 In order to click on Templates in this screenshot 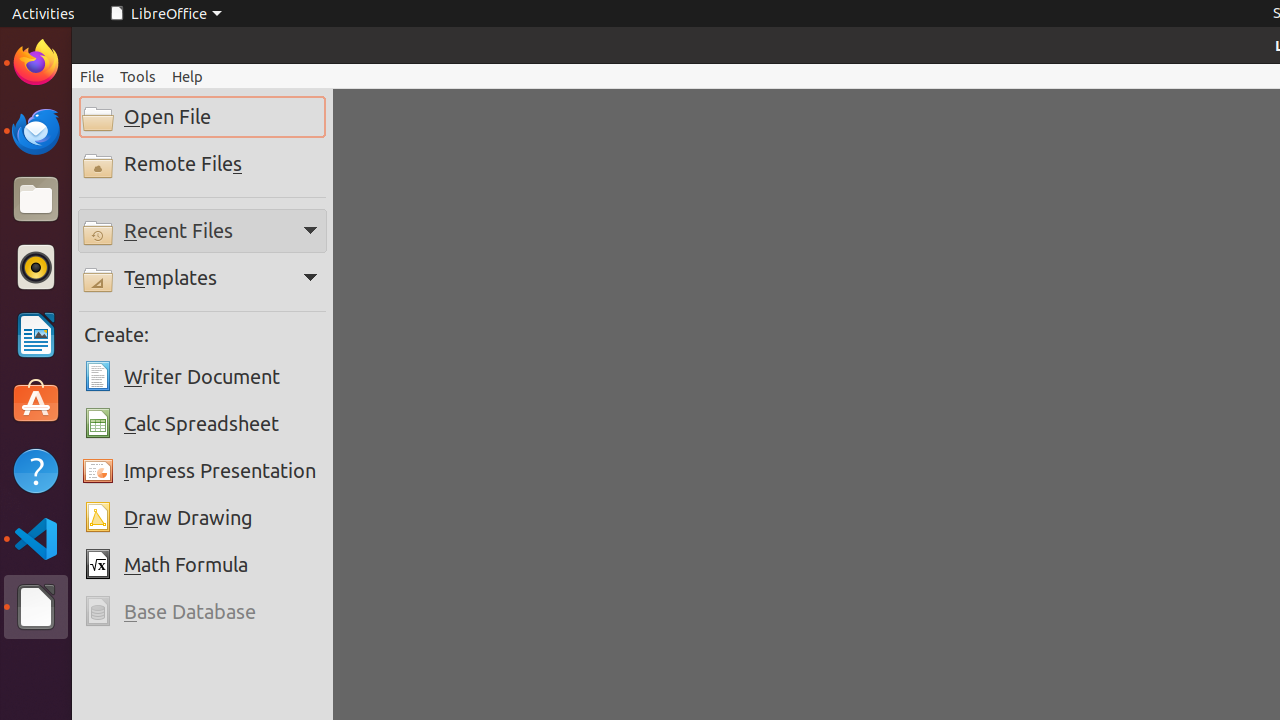, I will do `click(202, 278)`.